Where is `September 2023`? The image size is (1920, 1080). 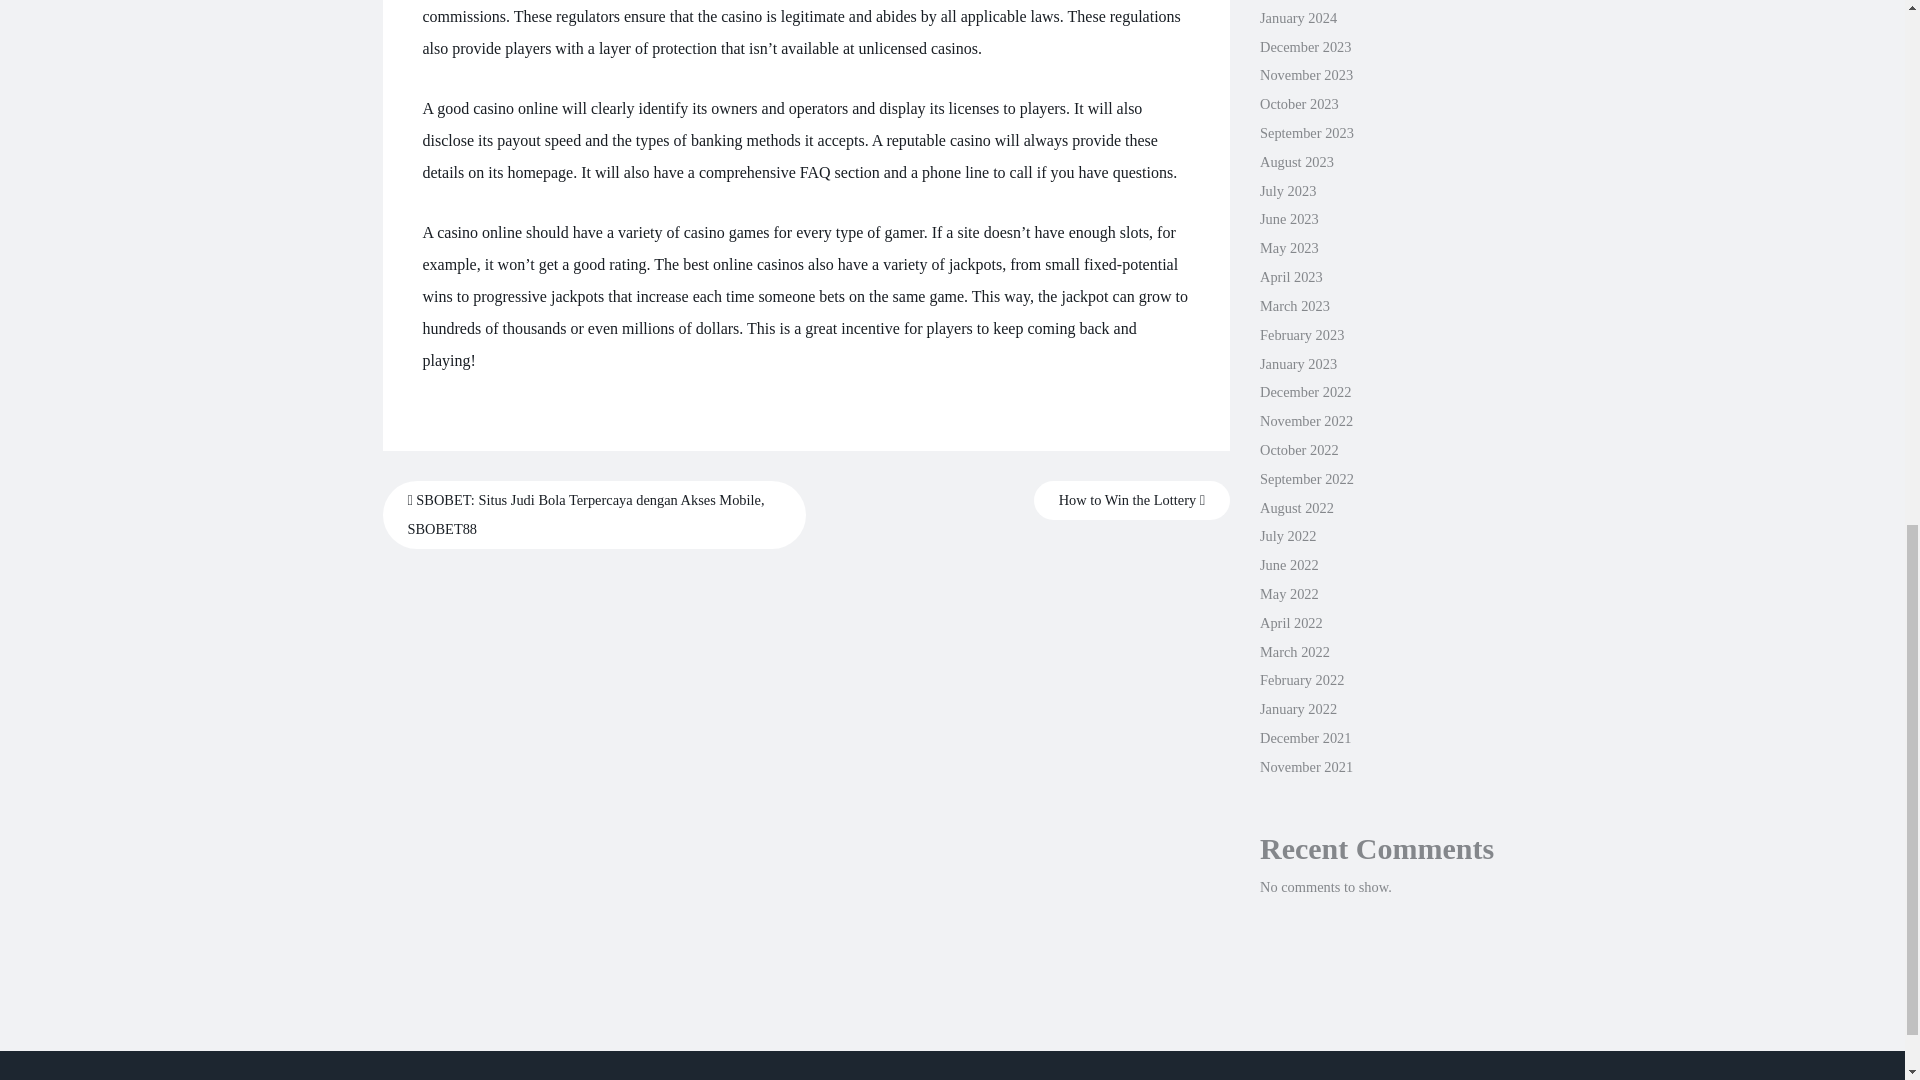
September 2023 is located at coordinates (1306, 133).